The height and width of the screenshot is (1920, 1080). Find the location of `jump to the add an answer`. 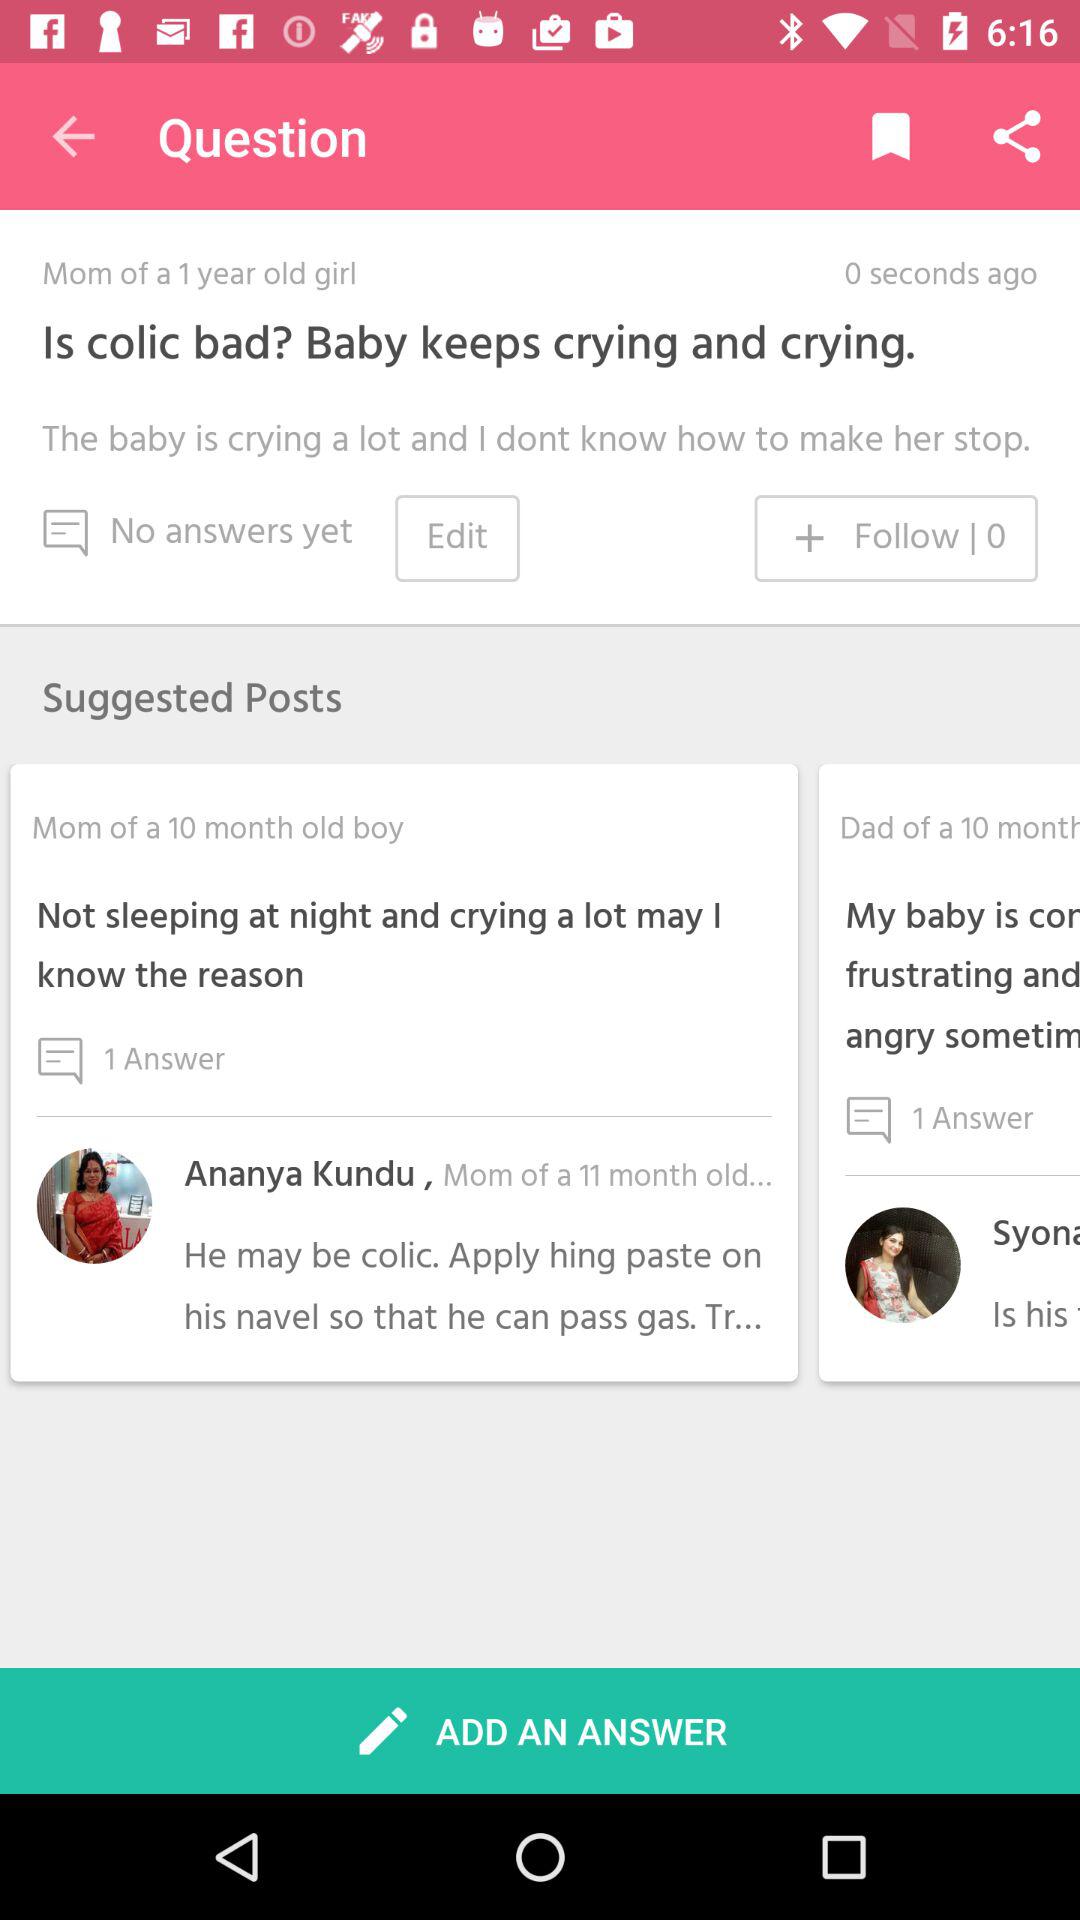

jump to the add an answer is located at coordinates (540, 1730).